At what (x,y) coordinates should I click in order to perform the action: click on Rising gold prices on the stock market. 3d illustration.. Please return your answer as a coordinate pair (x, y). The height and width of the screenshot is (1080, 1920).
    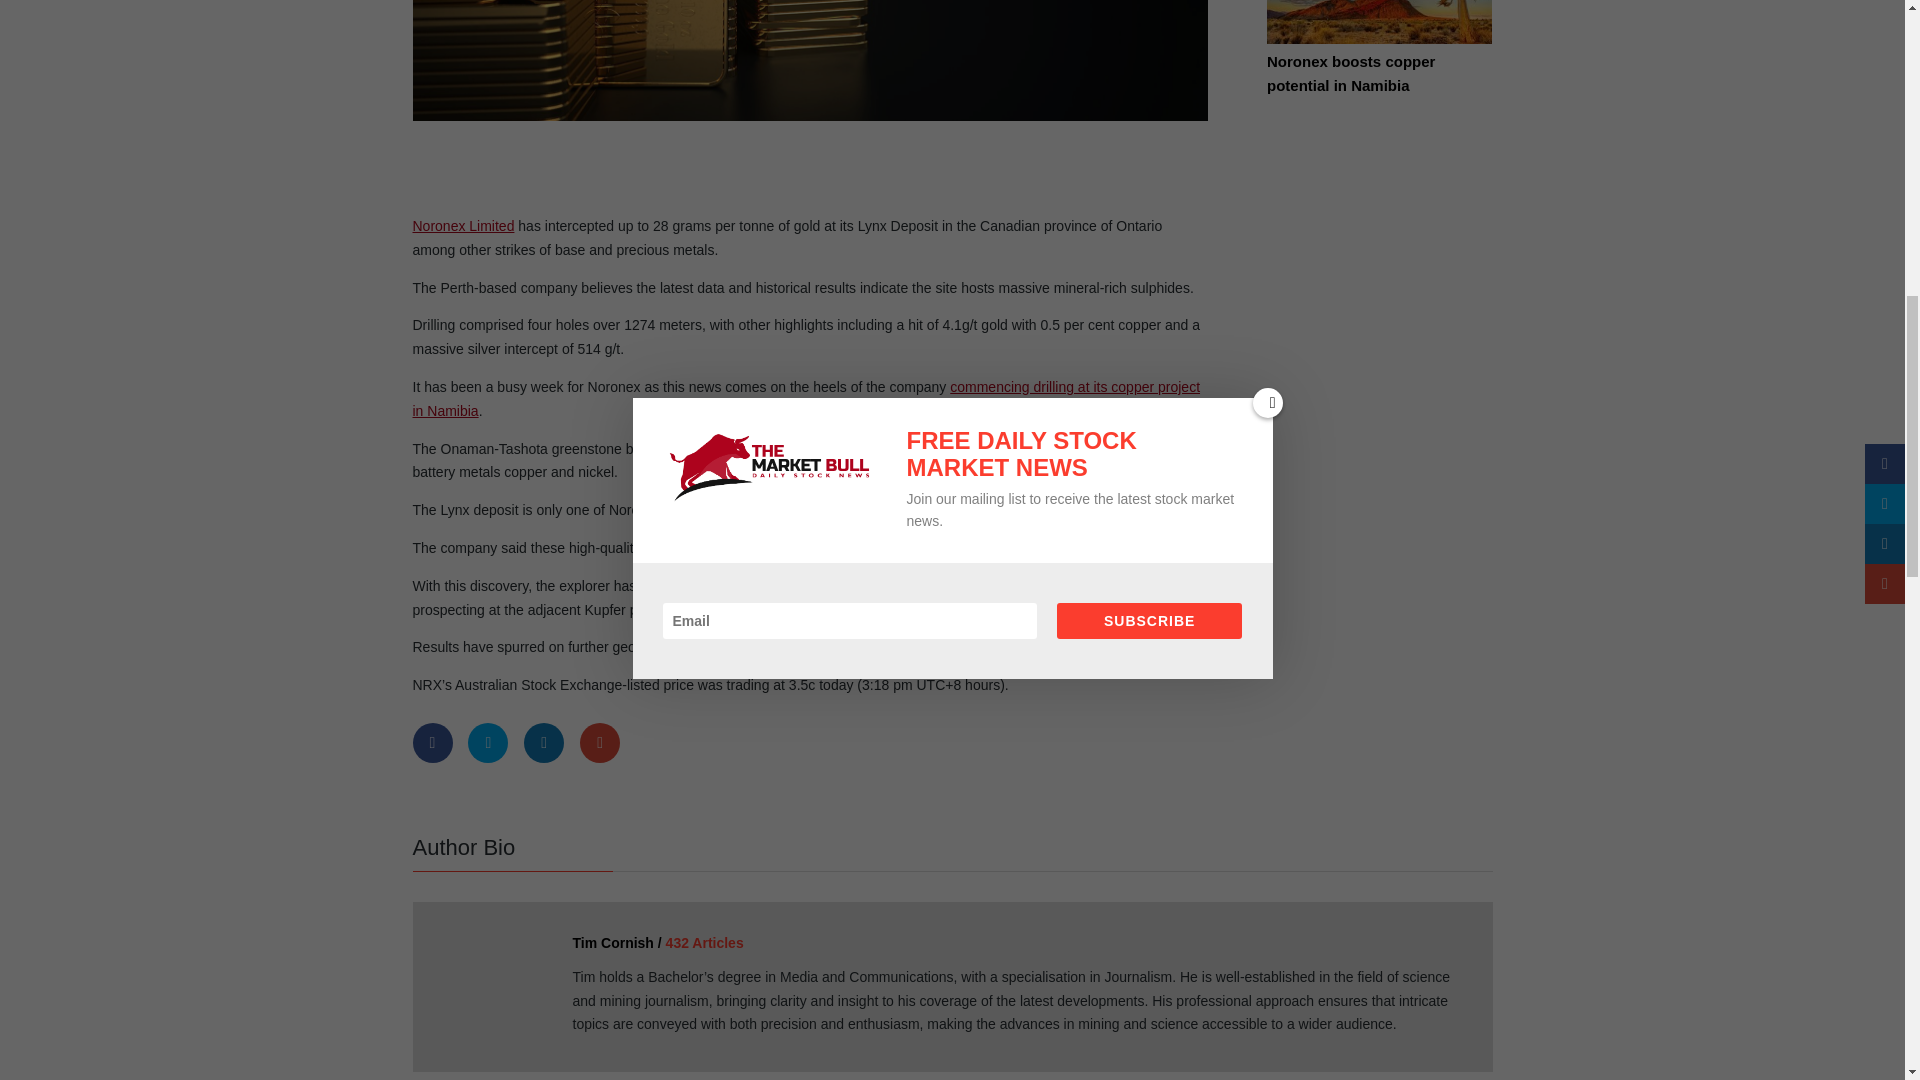
    Looking at the image, I should click on (810, 60).